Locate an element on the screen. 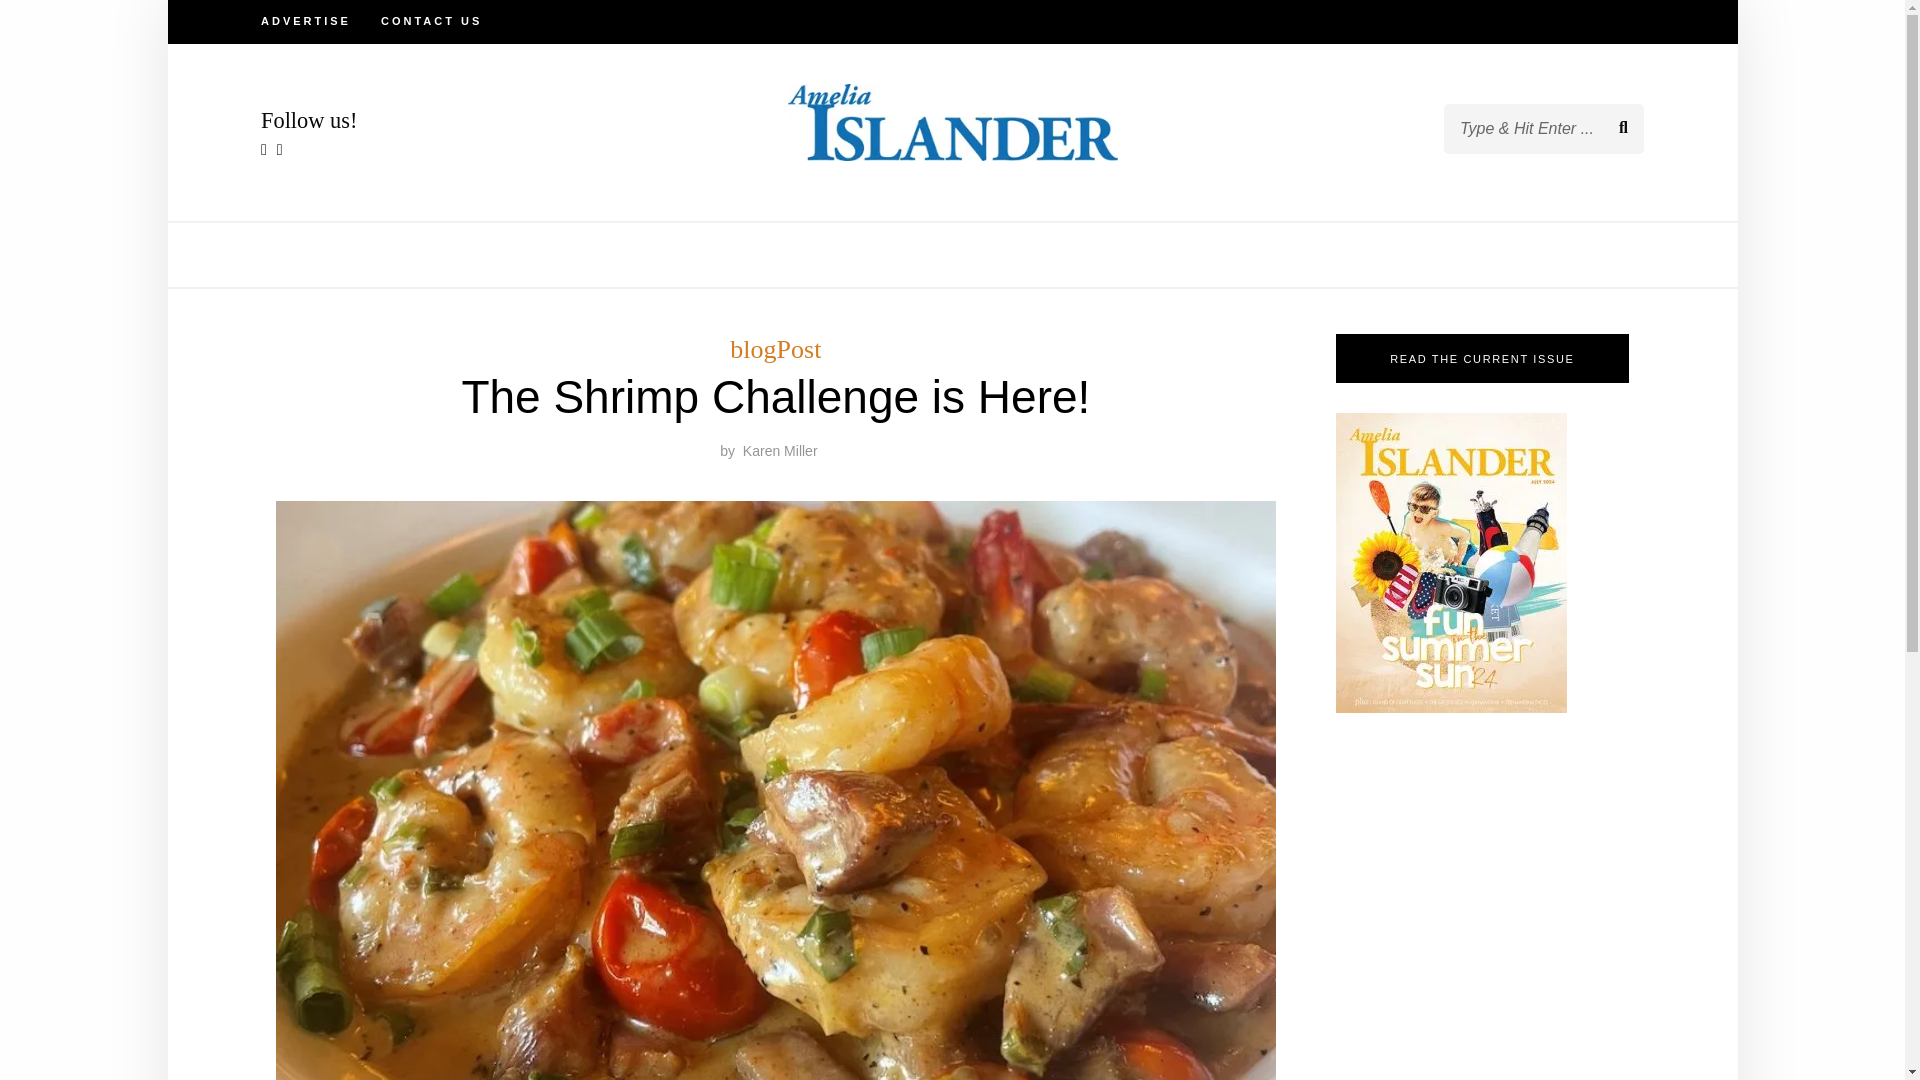  ADVERTISE is located at coordinates (306, 22).